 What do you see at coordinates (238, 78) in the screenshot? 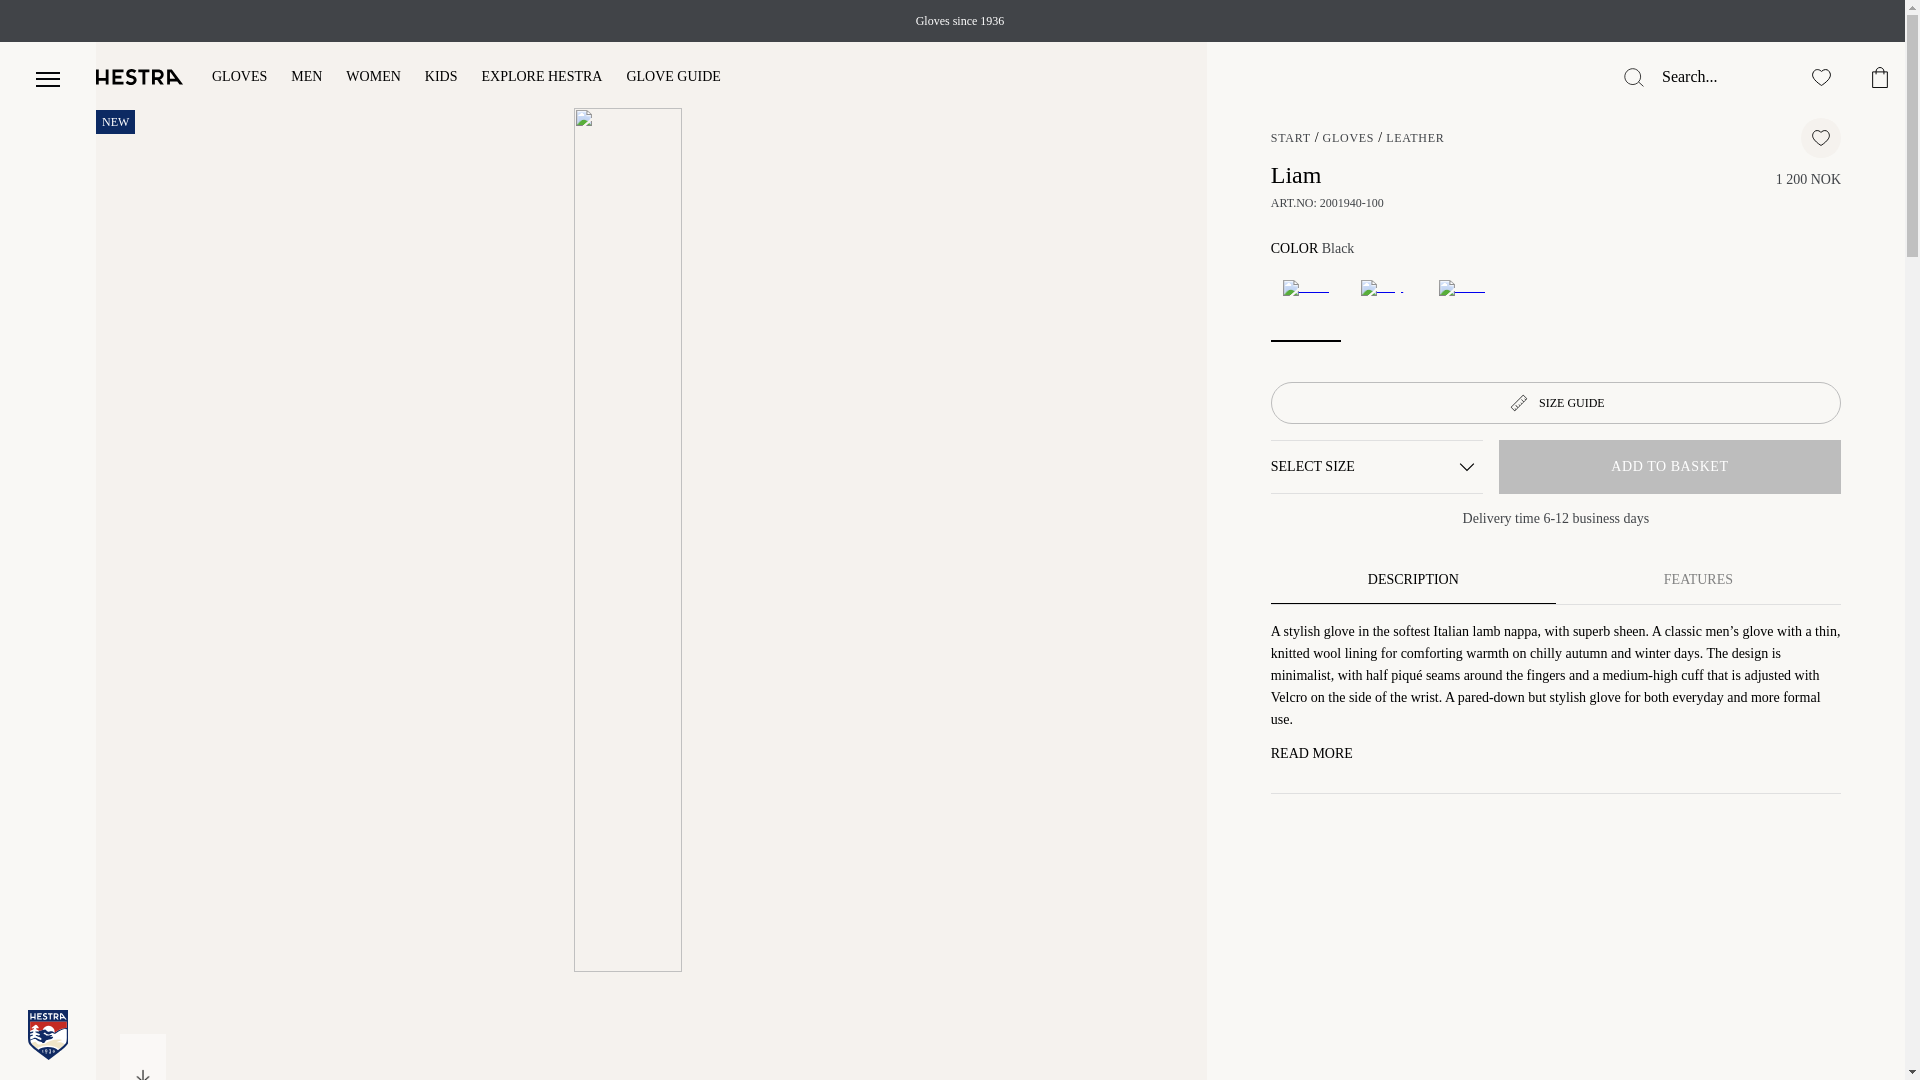
I see `GLOVES` at bounding box center [238, 78].